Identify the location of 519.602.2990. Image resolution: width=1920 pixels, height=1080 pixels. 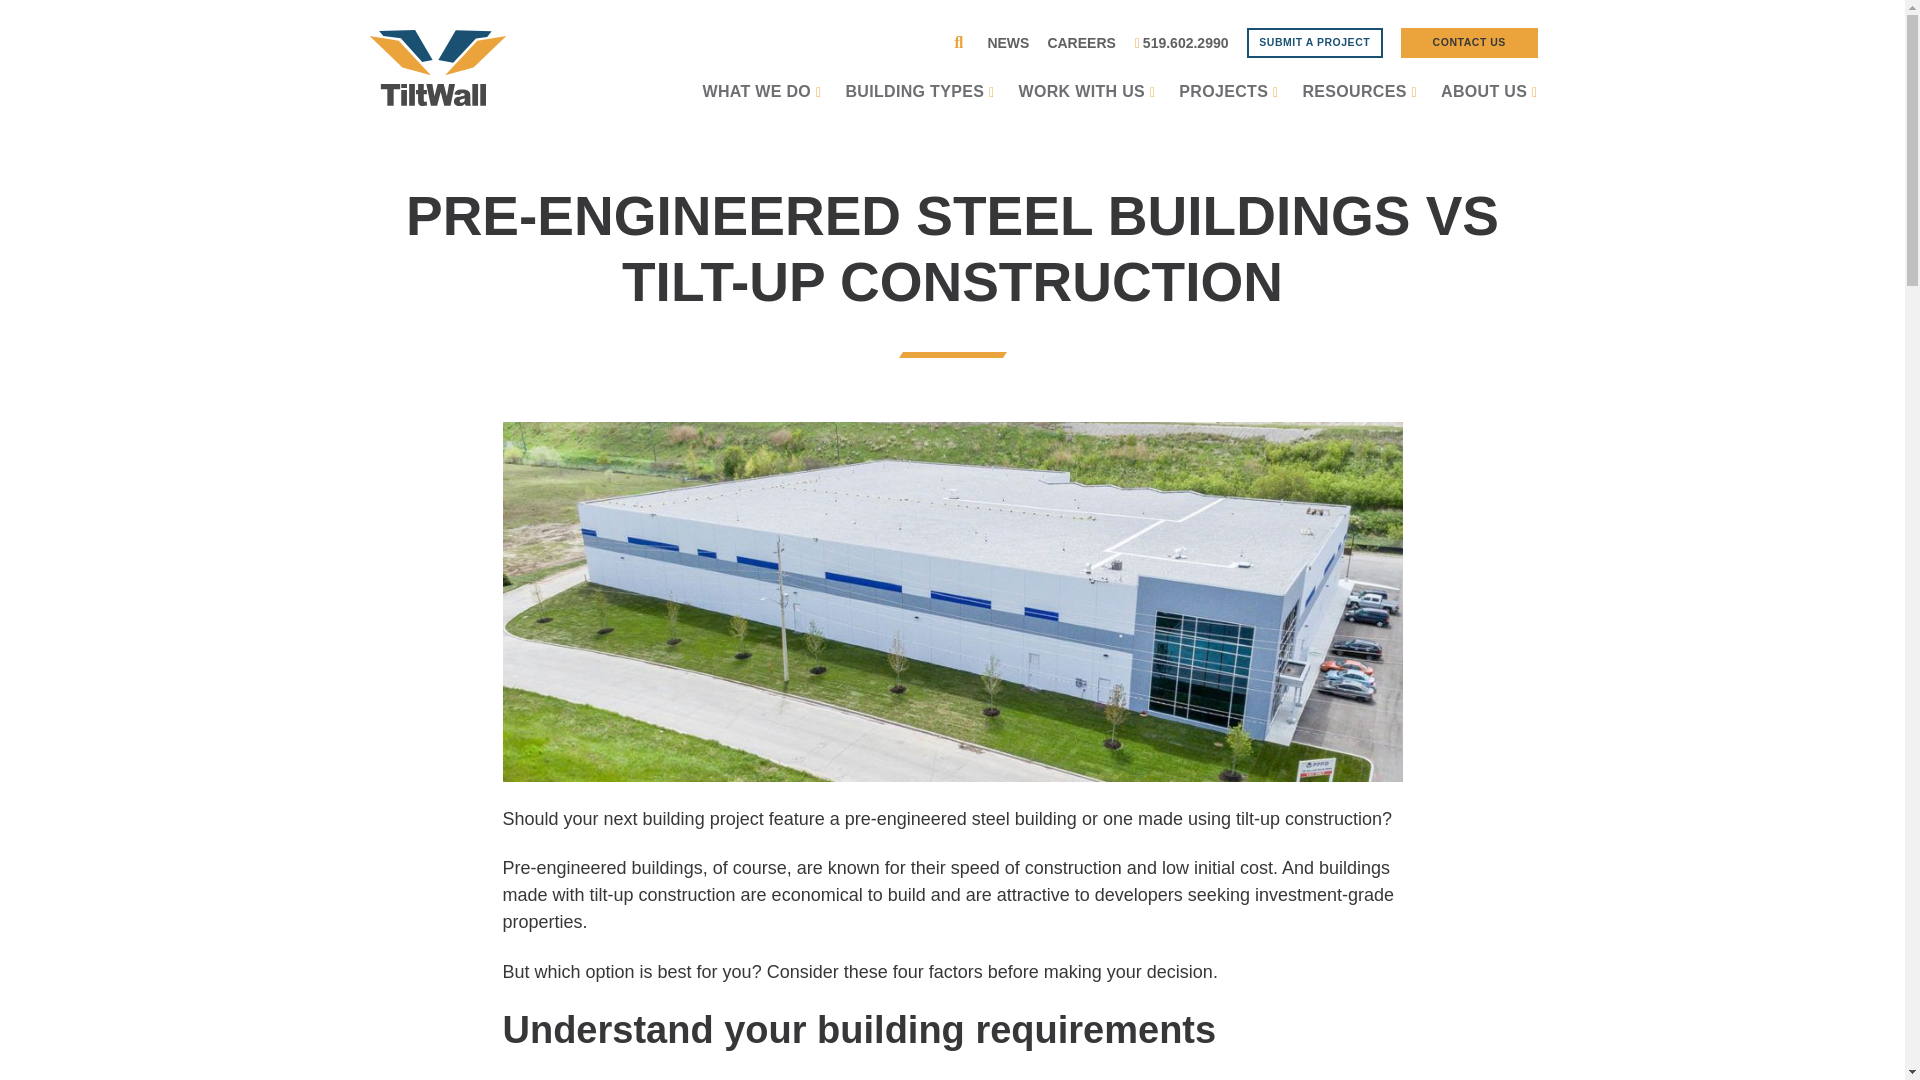
(1181, 44).